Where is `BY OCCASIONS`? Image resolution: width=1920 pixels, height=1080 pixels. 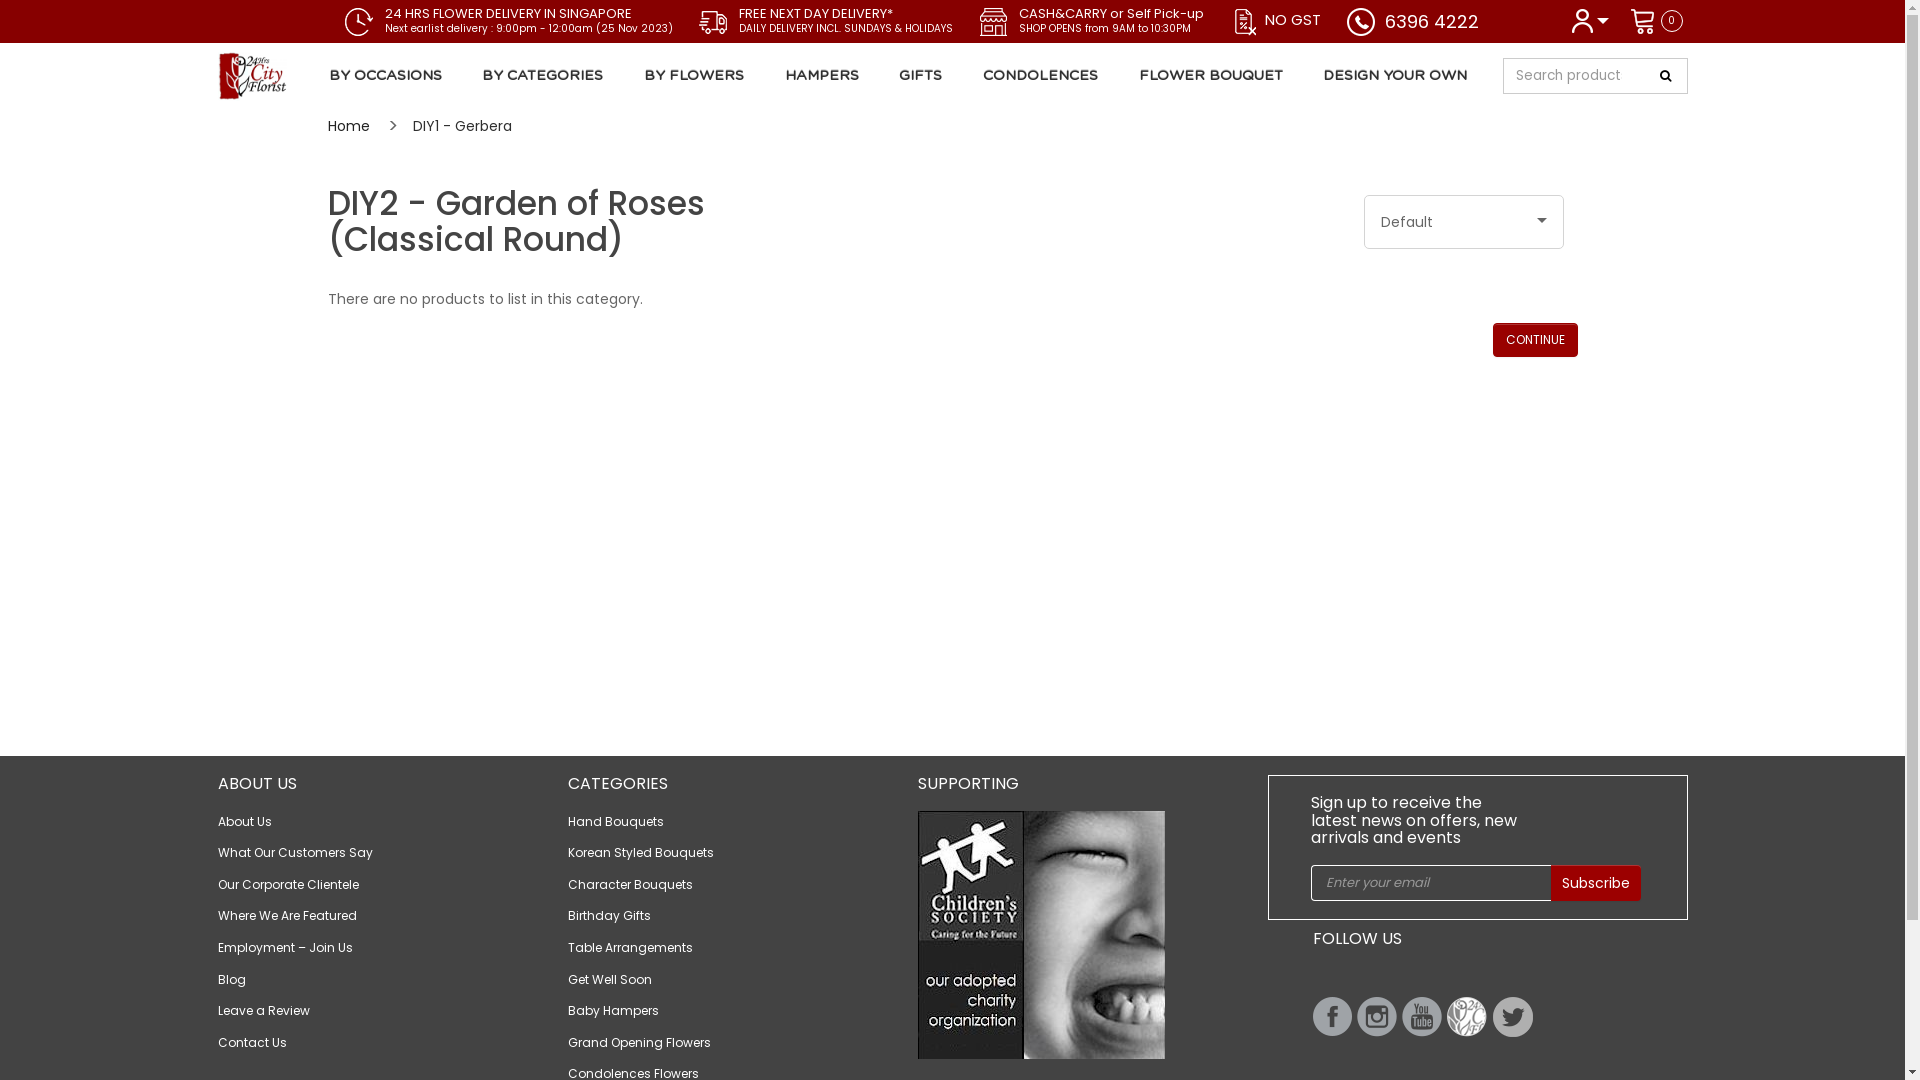 BY OCCASIONS is located at coordinates (389, 76).